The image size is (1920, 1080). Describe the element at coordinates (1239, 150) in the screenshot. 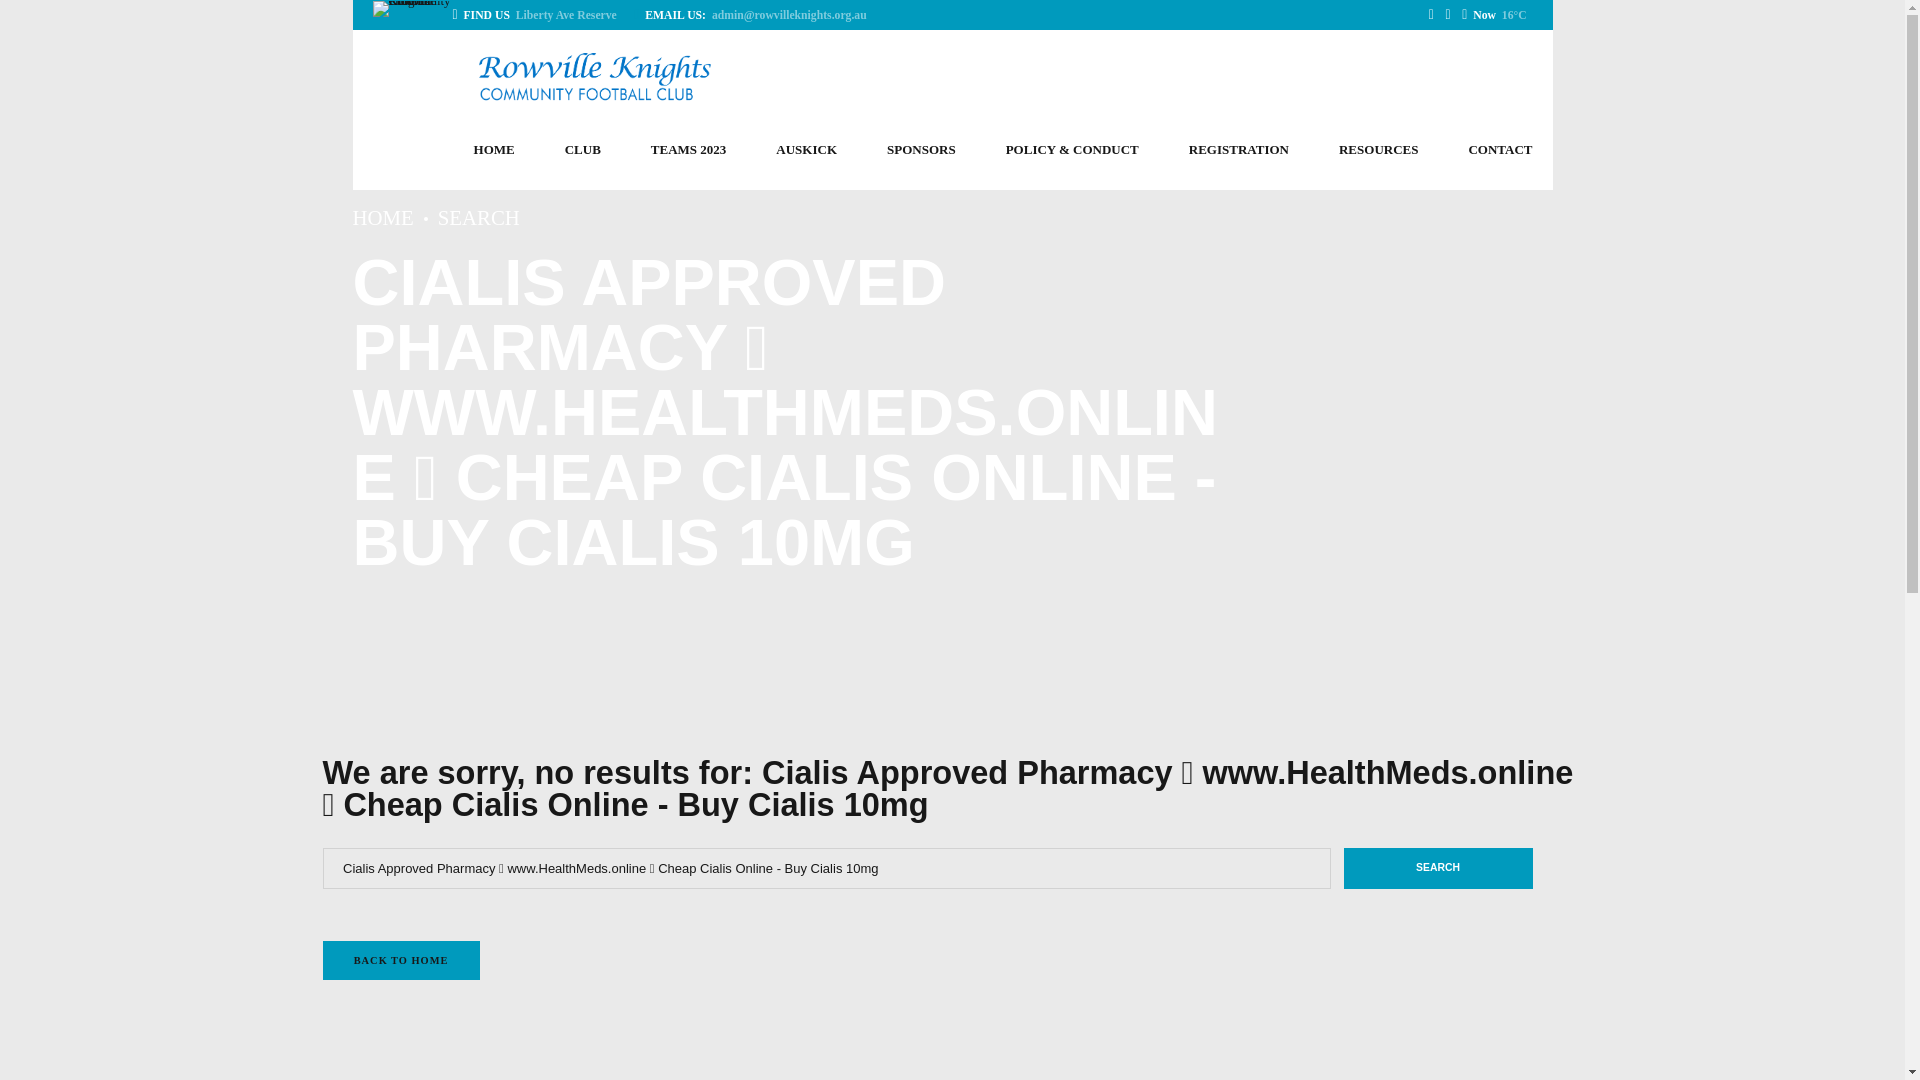

I see `REGISTRATION` at that location.